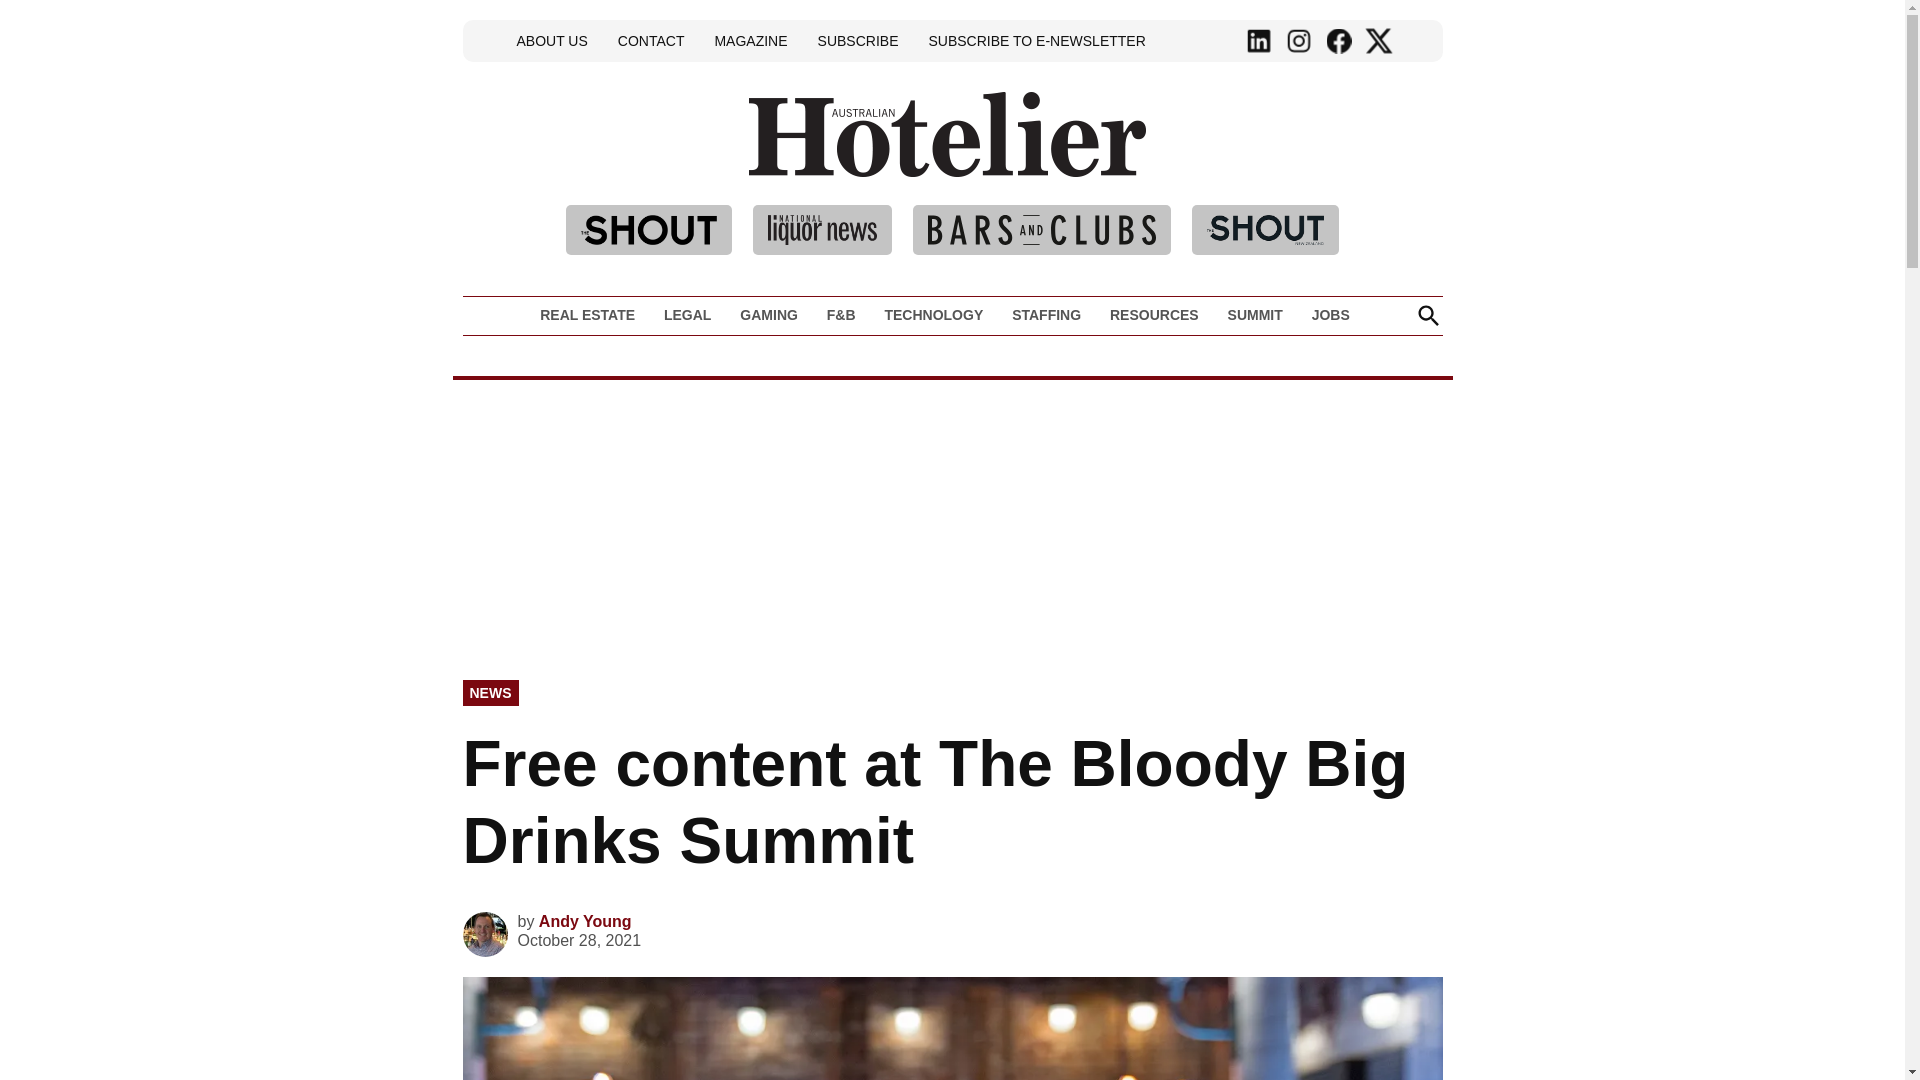 Image resolution: width=1920 pixels, height=1080 pixels. What do you see at coordinates (650, 40) in the screenshot?
I see `CONTACT` at bounding box center [650, 40].